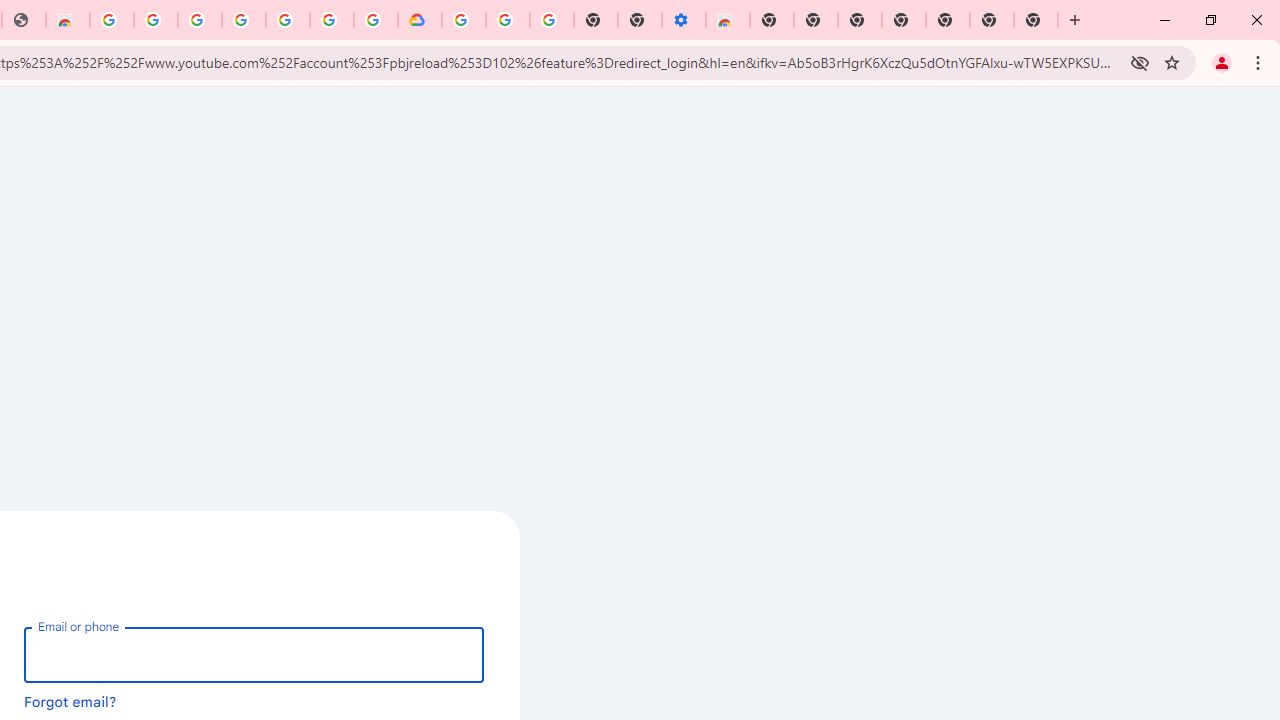 This screenshot has height=720, width=1280. I want to click on New Tab, so click(1036, 20).